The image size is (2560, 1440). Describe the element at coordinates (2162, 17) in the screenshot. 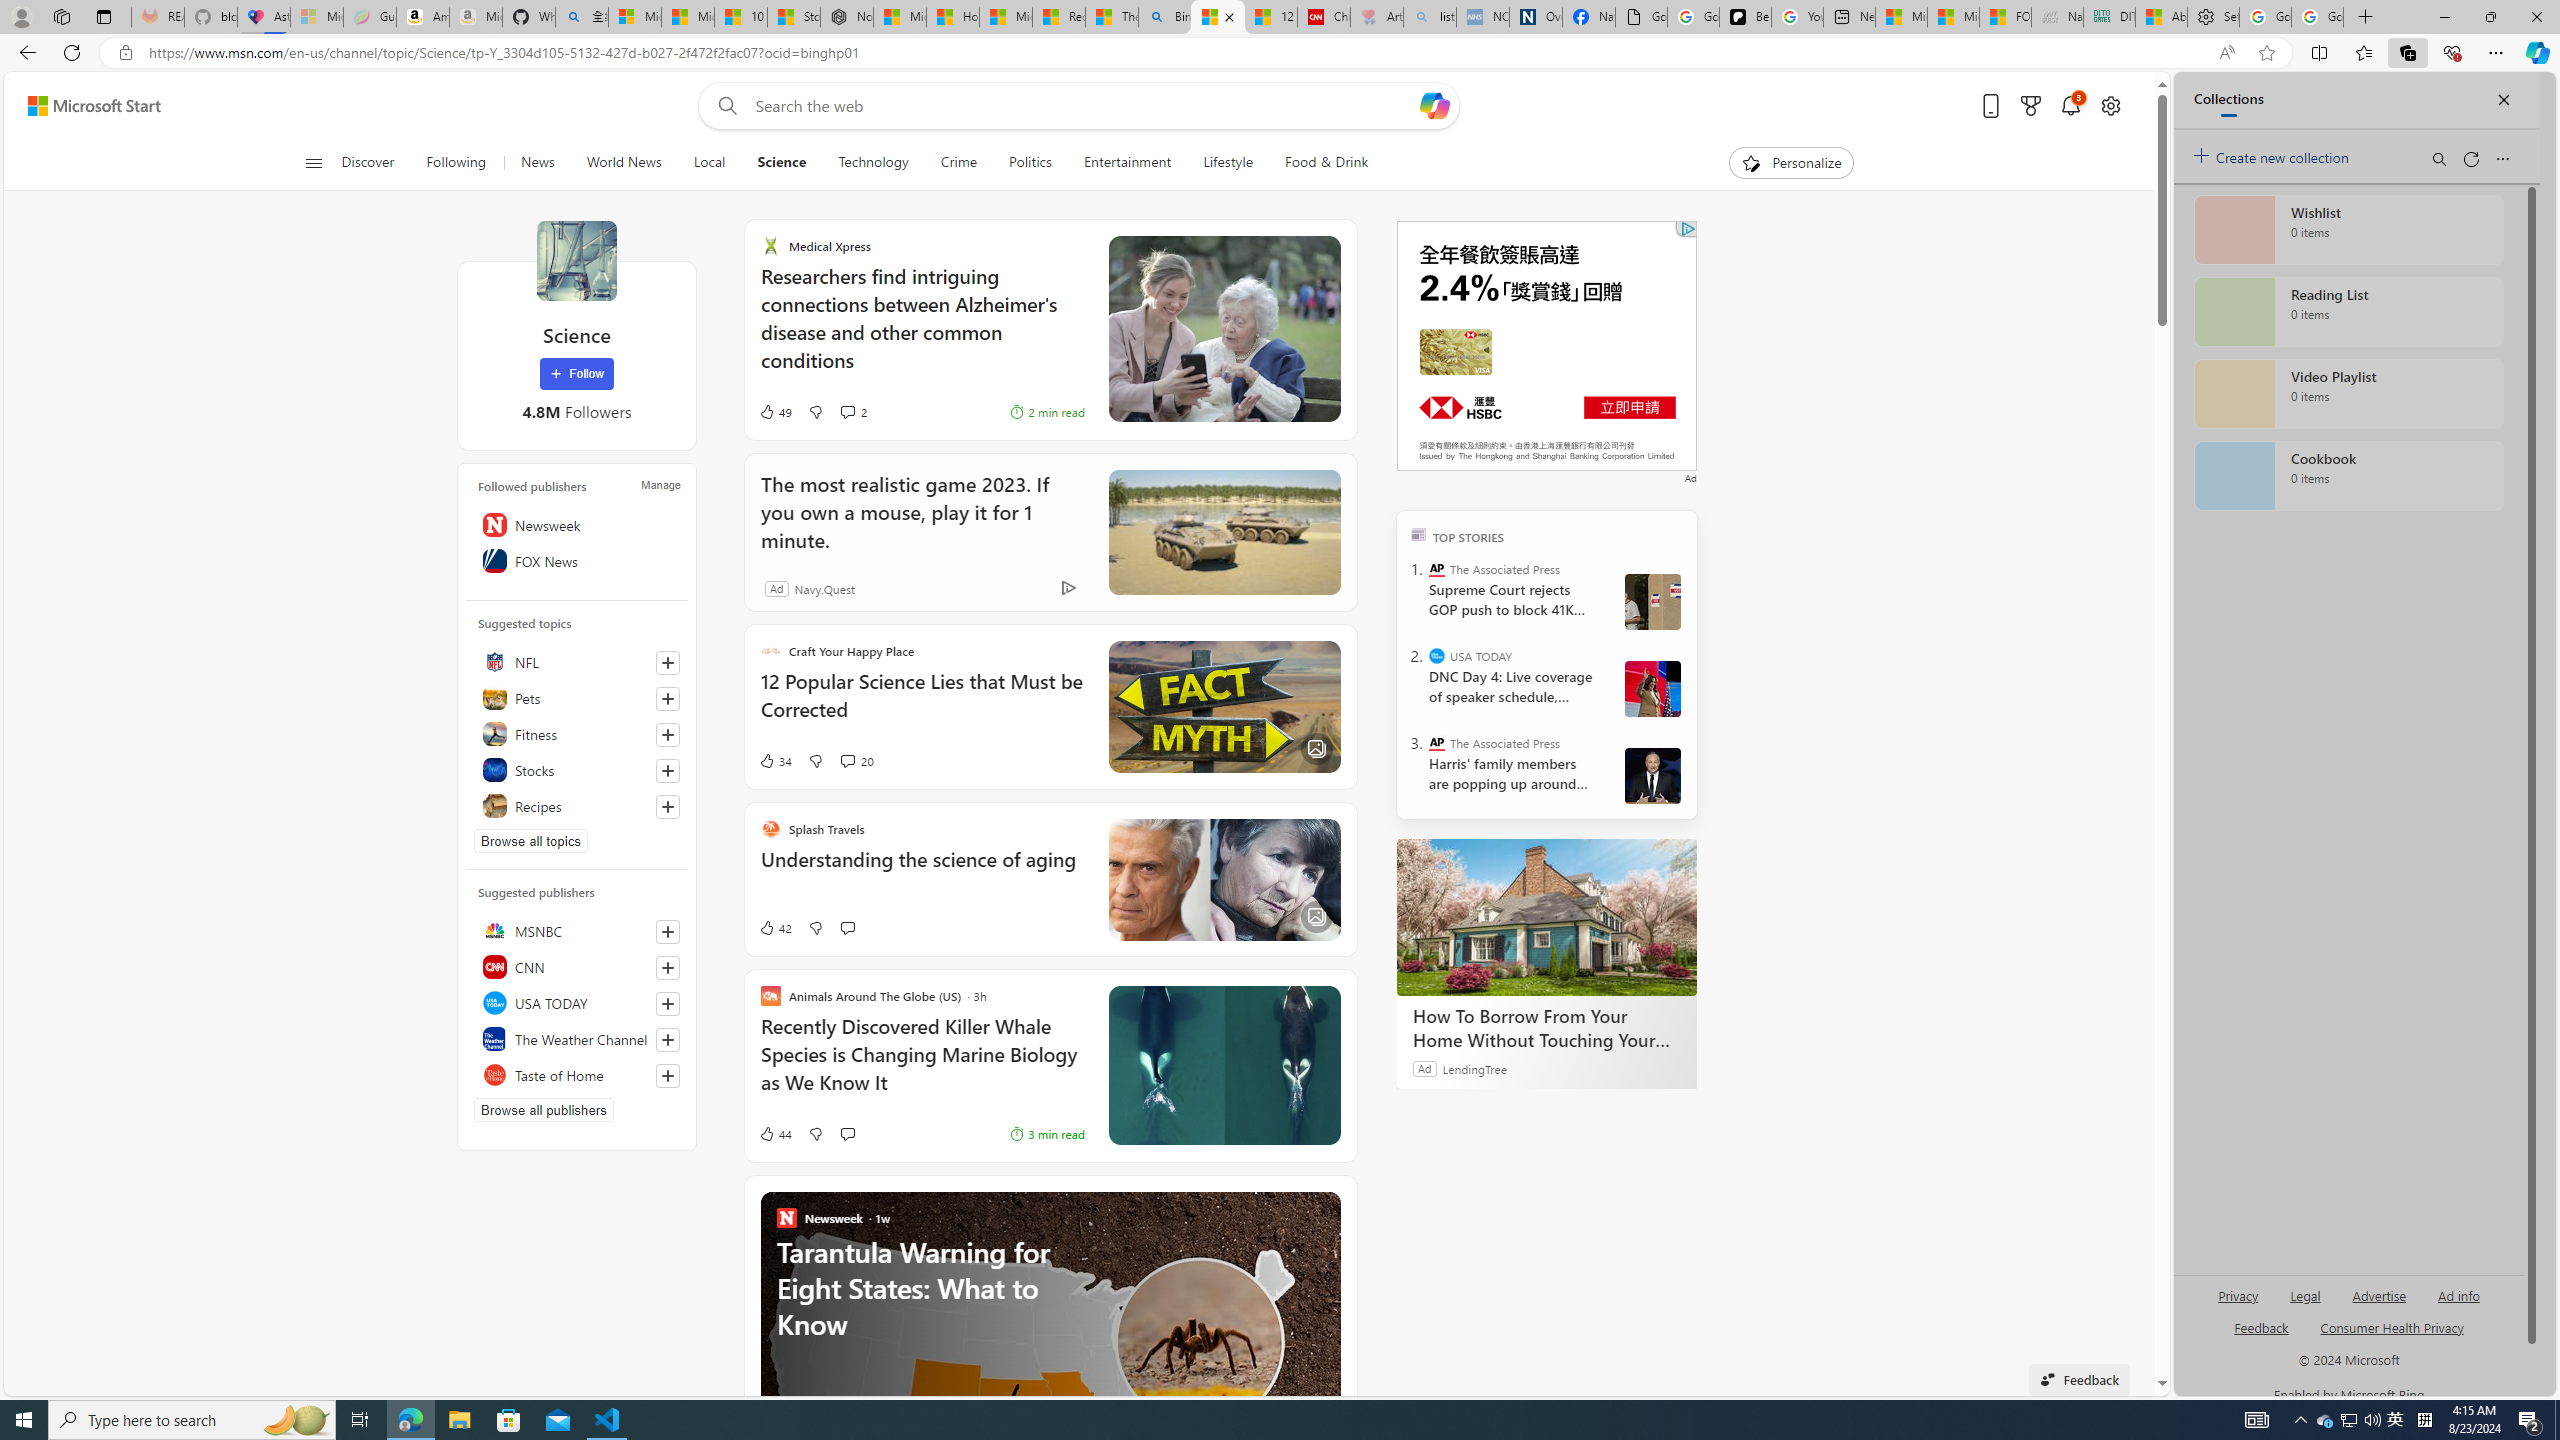

I see `Aberdeen, Hong Kong SAR hourly forecast | Microsoft Weather` at that location.